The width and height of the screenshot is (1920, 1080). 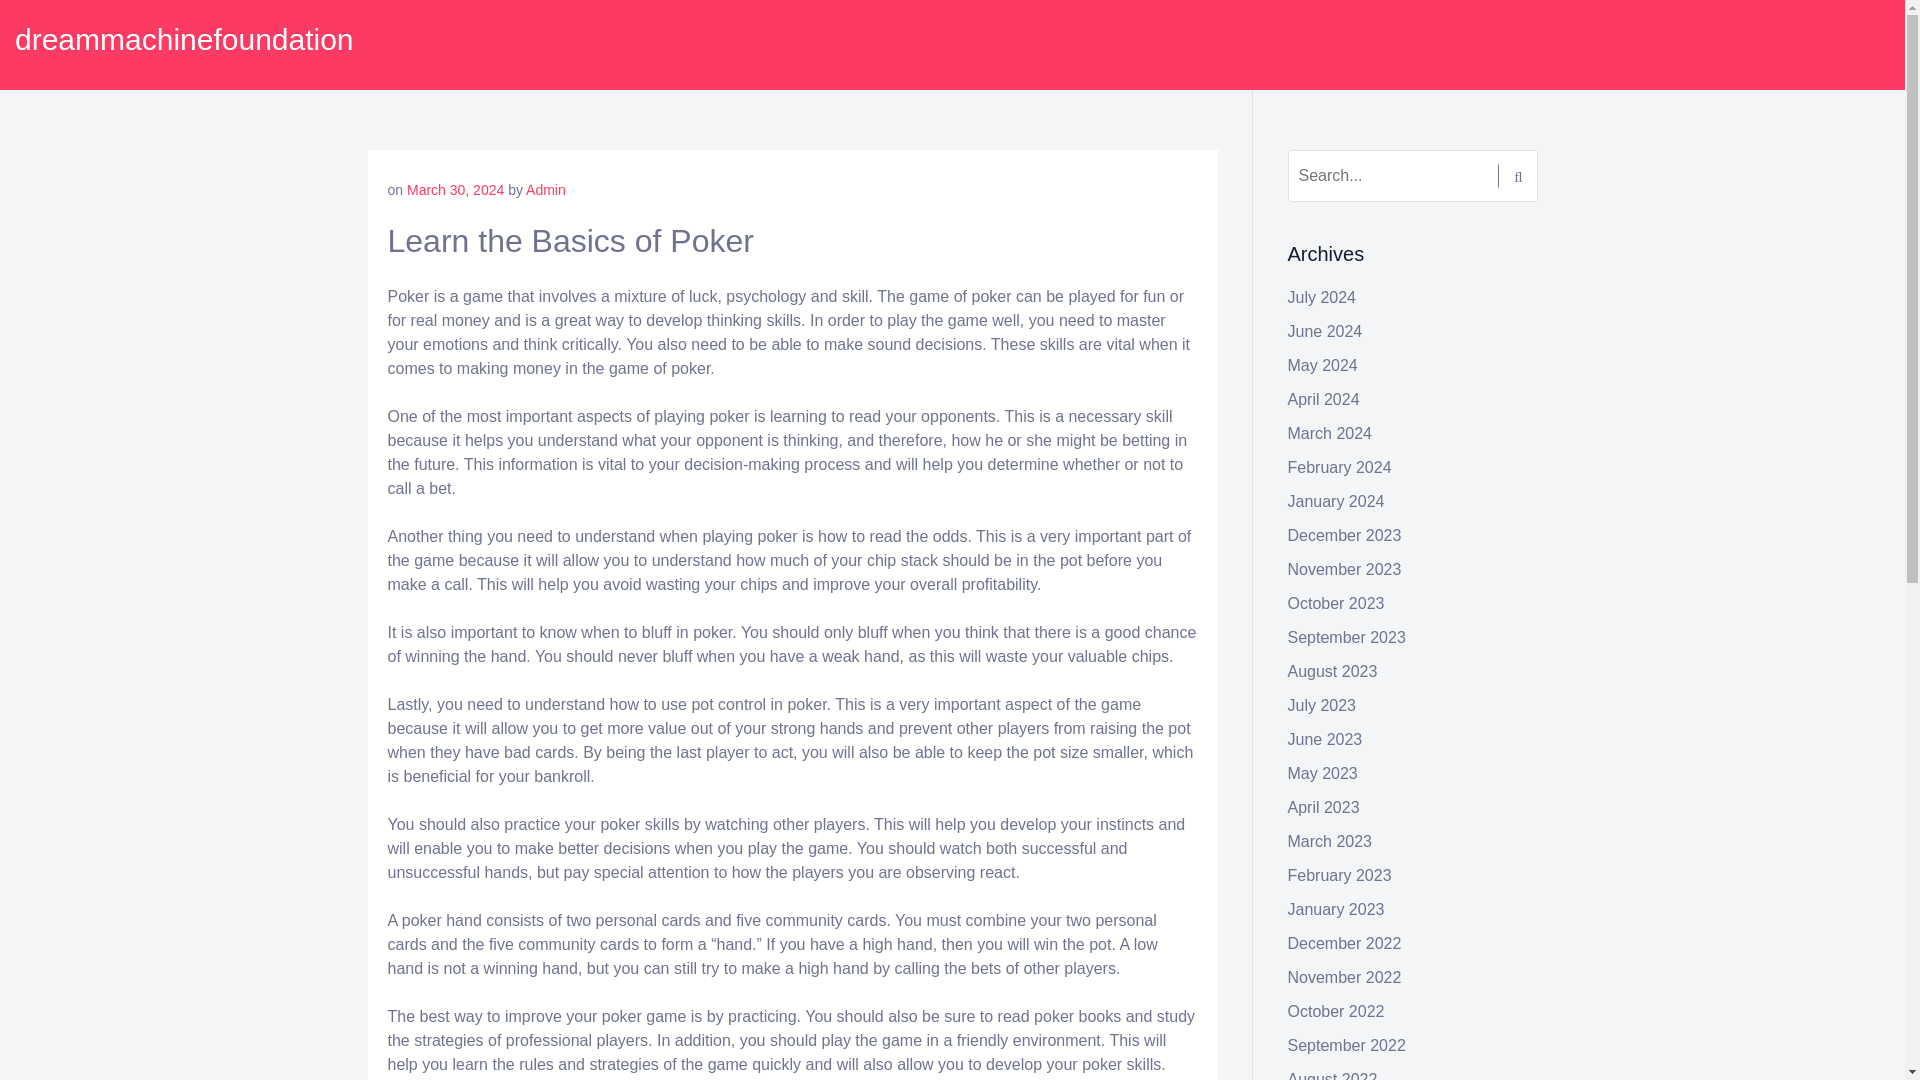 What do you see at coordinates (1333, 672) in the screenshot?
I see `August 2023` at bounding box center [1333, 672].